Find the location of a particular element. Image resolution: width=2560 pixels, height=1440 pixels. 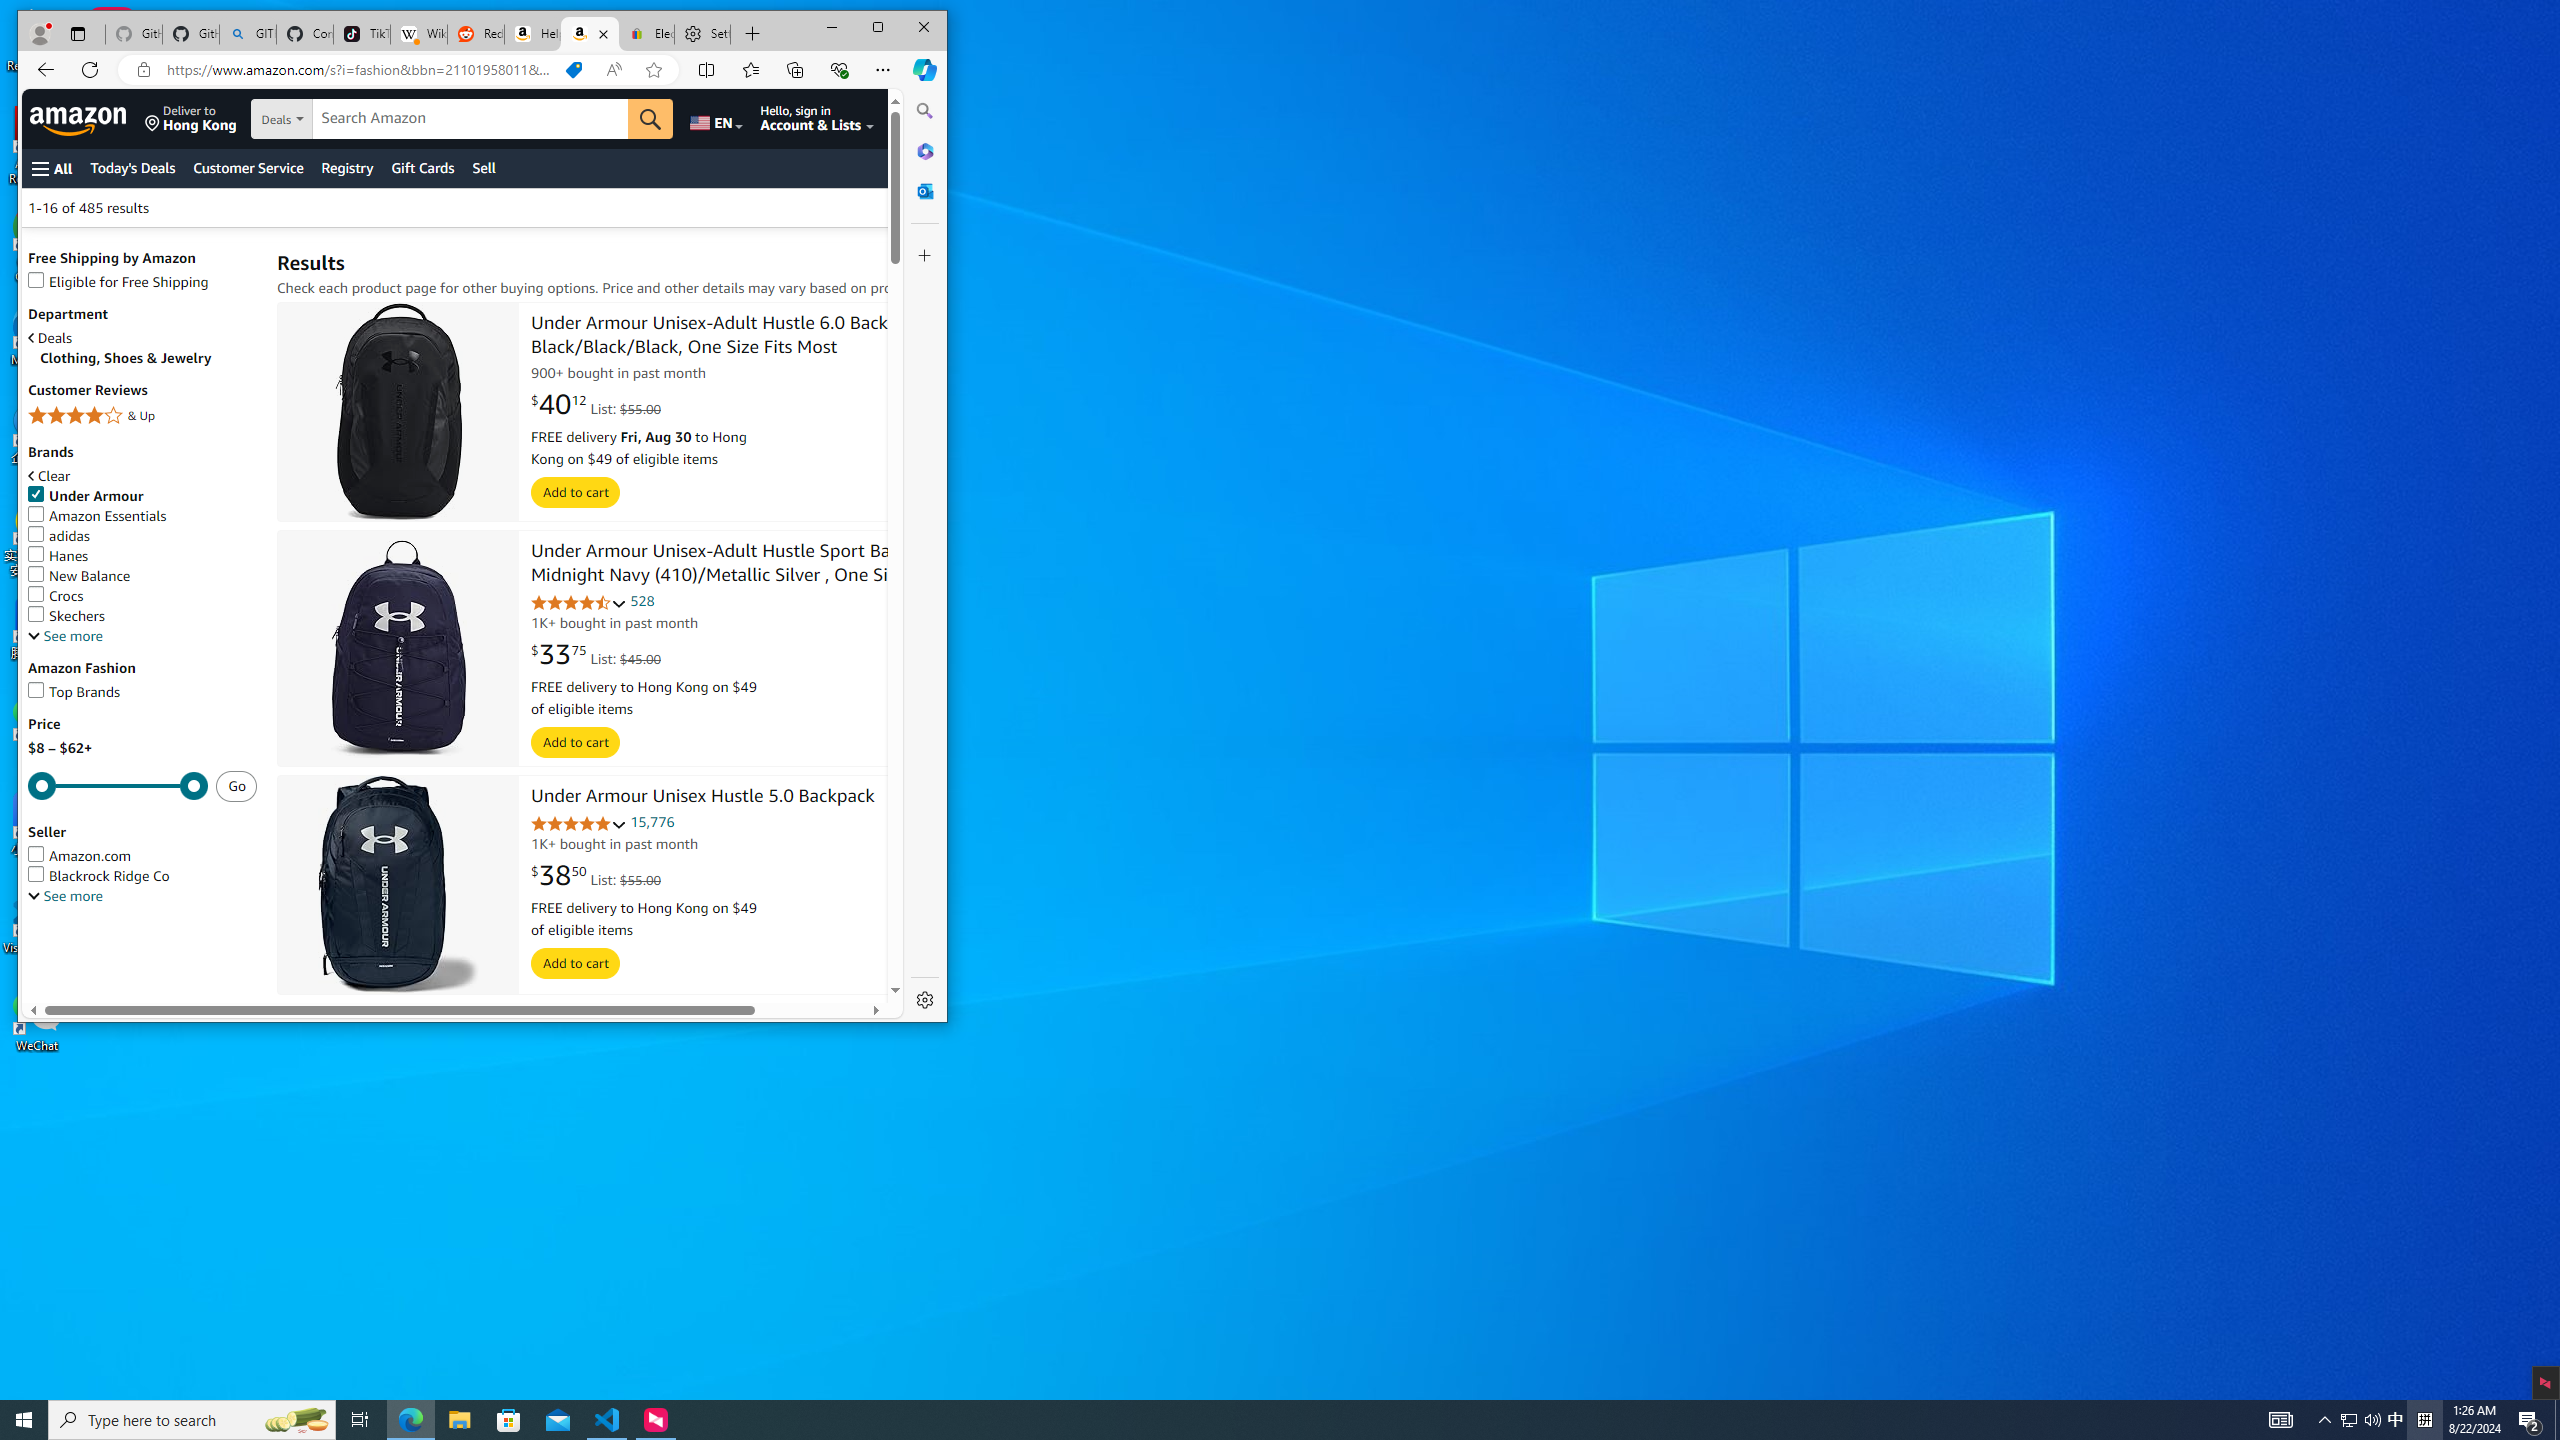

Crocs is located at coordinates (56, 596).